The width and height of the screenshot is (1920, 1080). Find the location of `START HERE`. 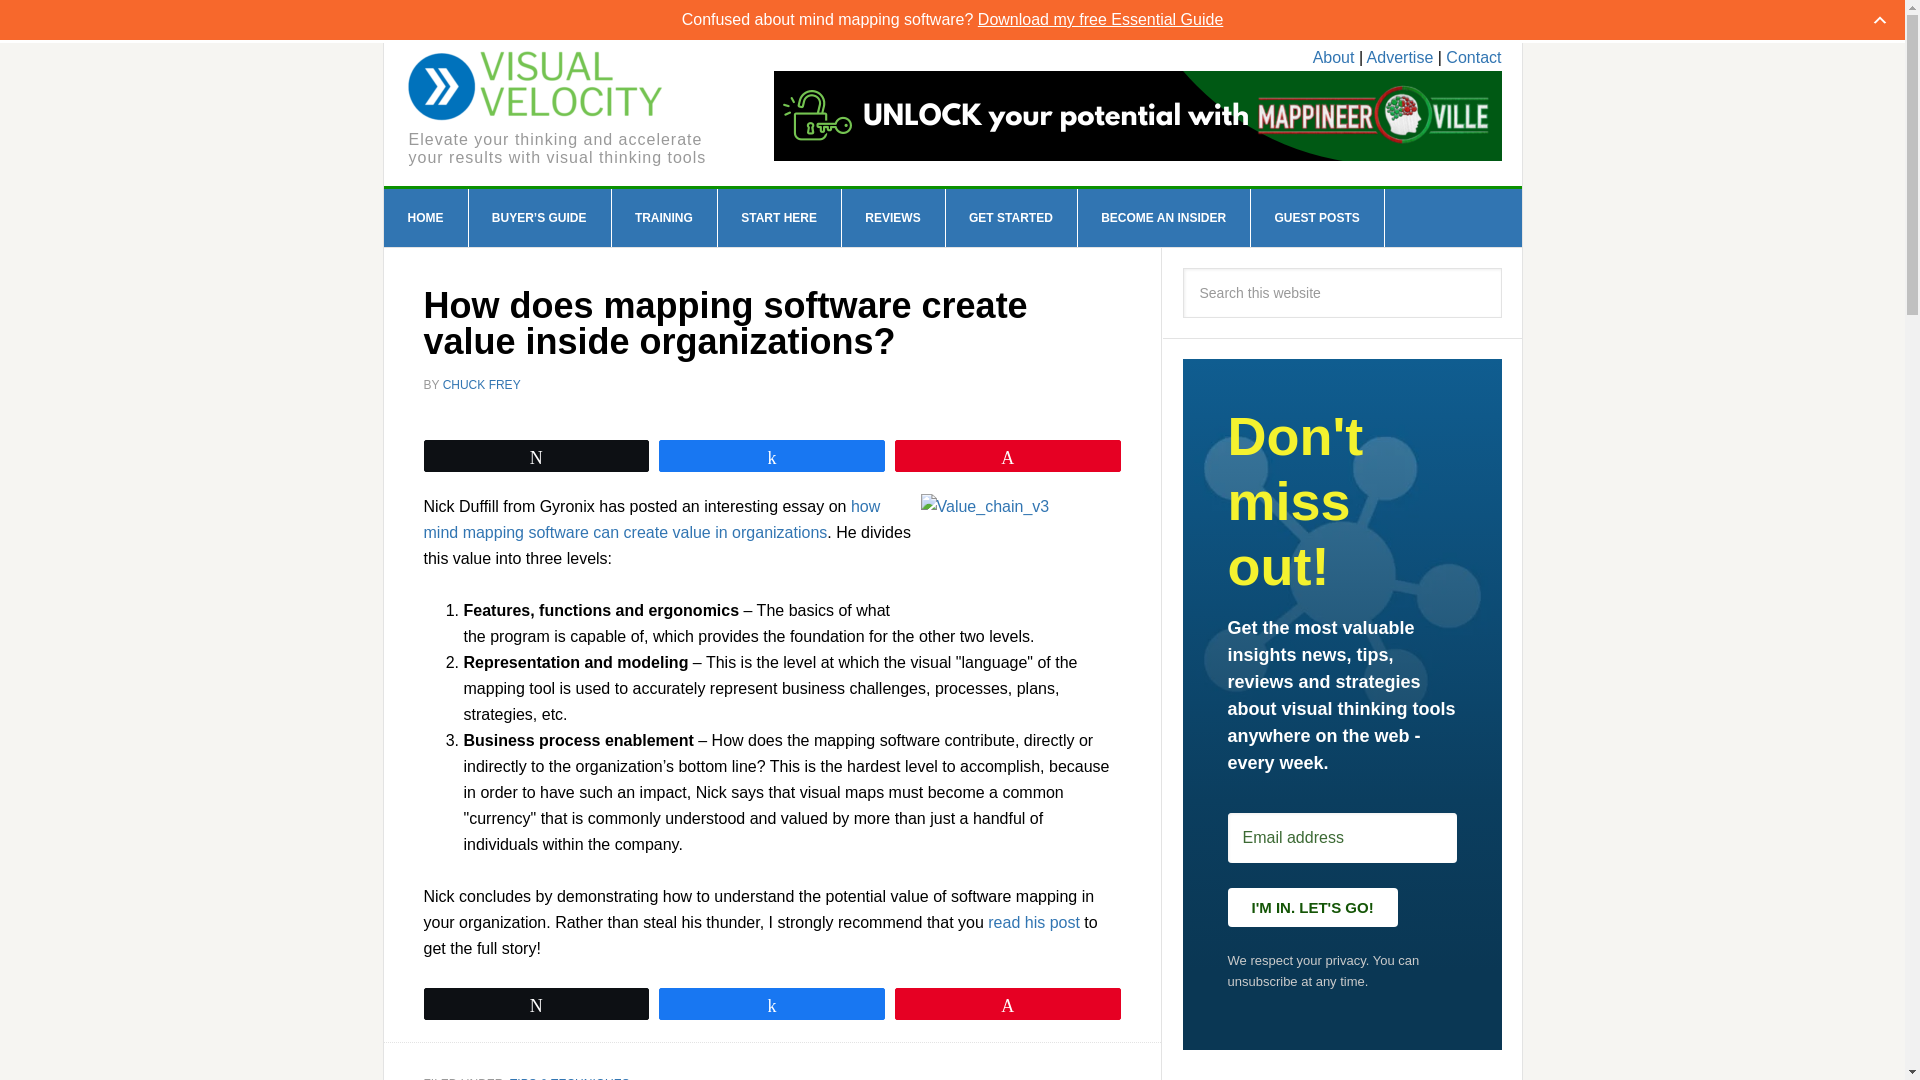

START HERE is located at coordinates (779, 218).